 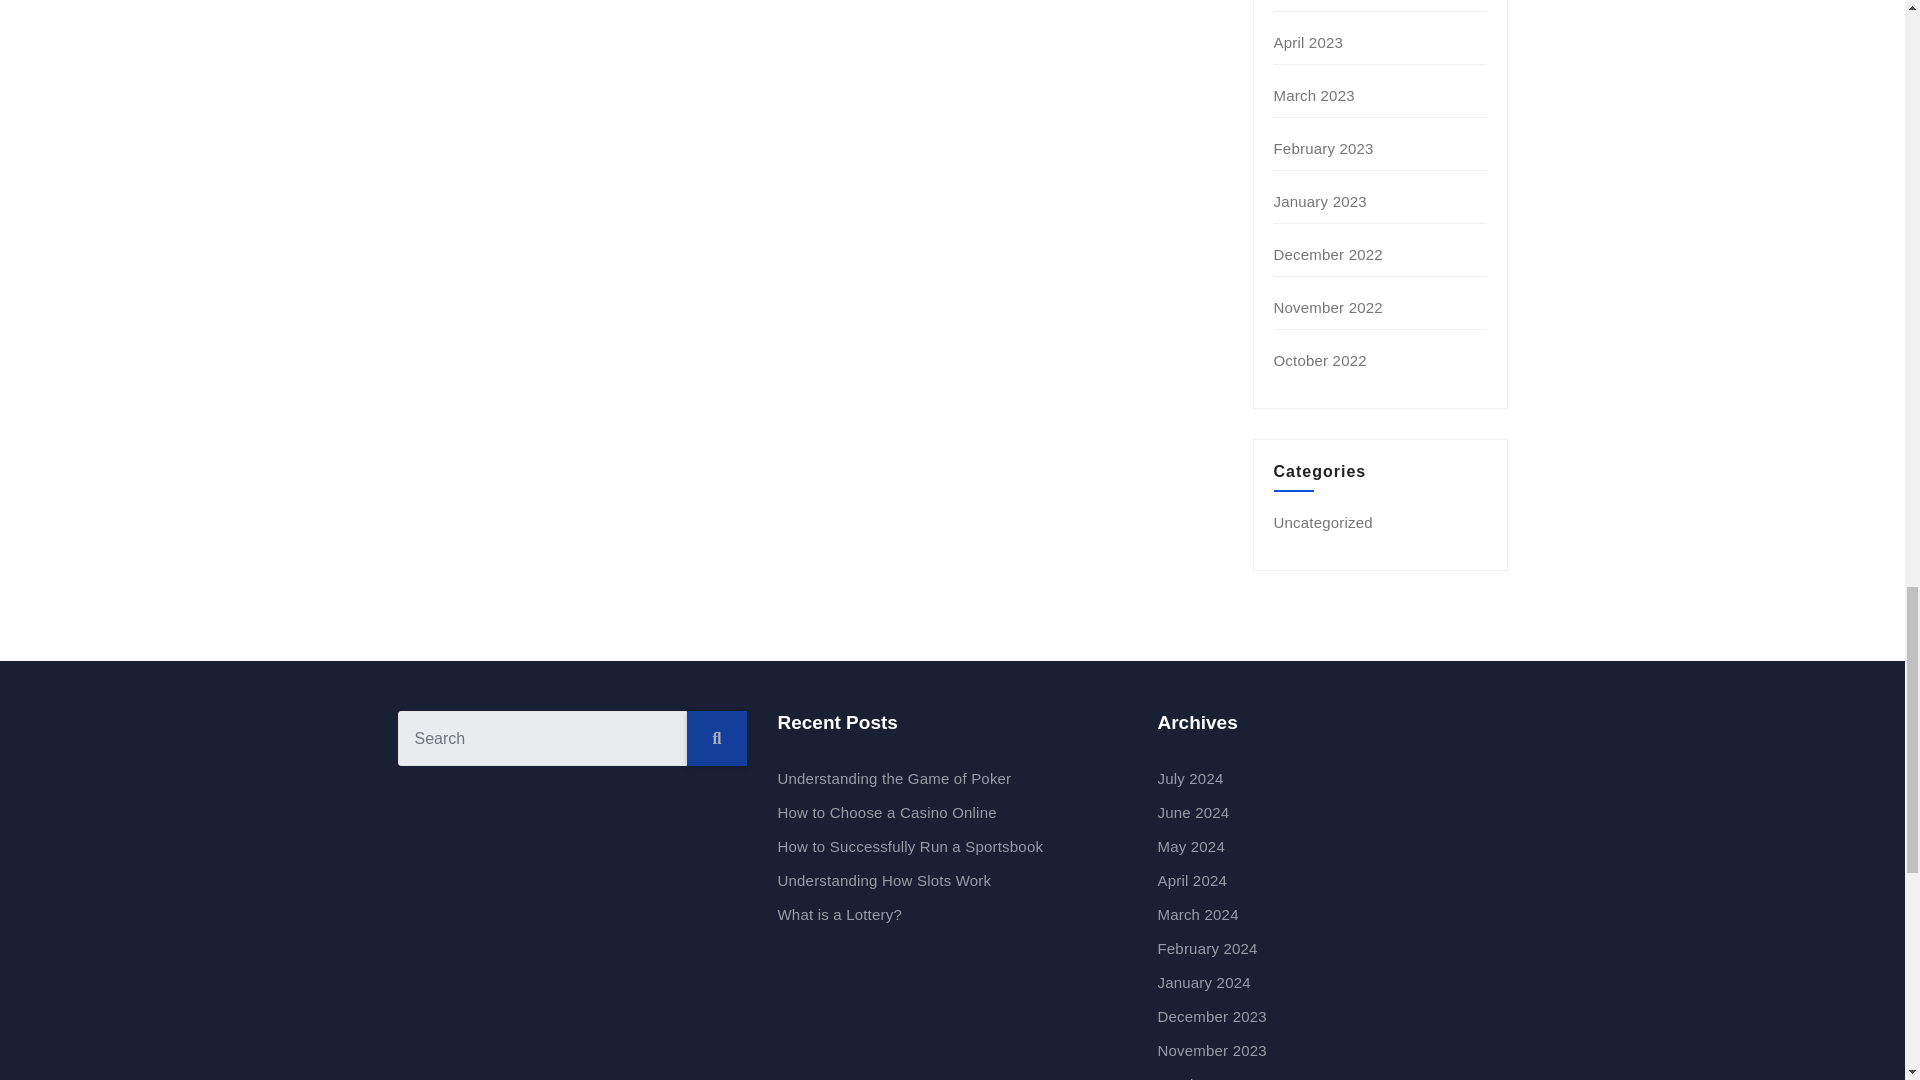 What do you see at coordinates (894, 778) in the screenshot?
I see `Understanding the Game of Poker` at bounding box center [894, 778].